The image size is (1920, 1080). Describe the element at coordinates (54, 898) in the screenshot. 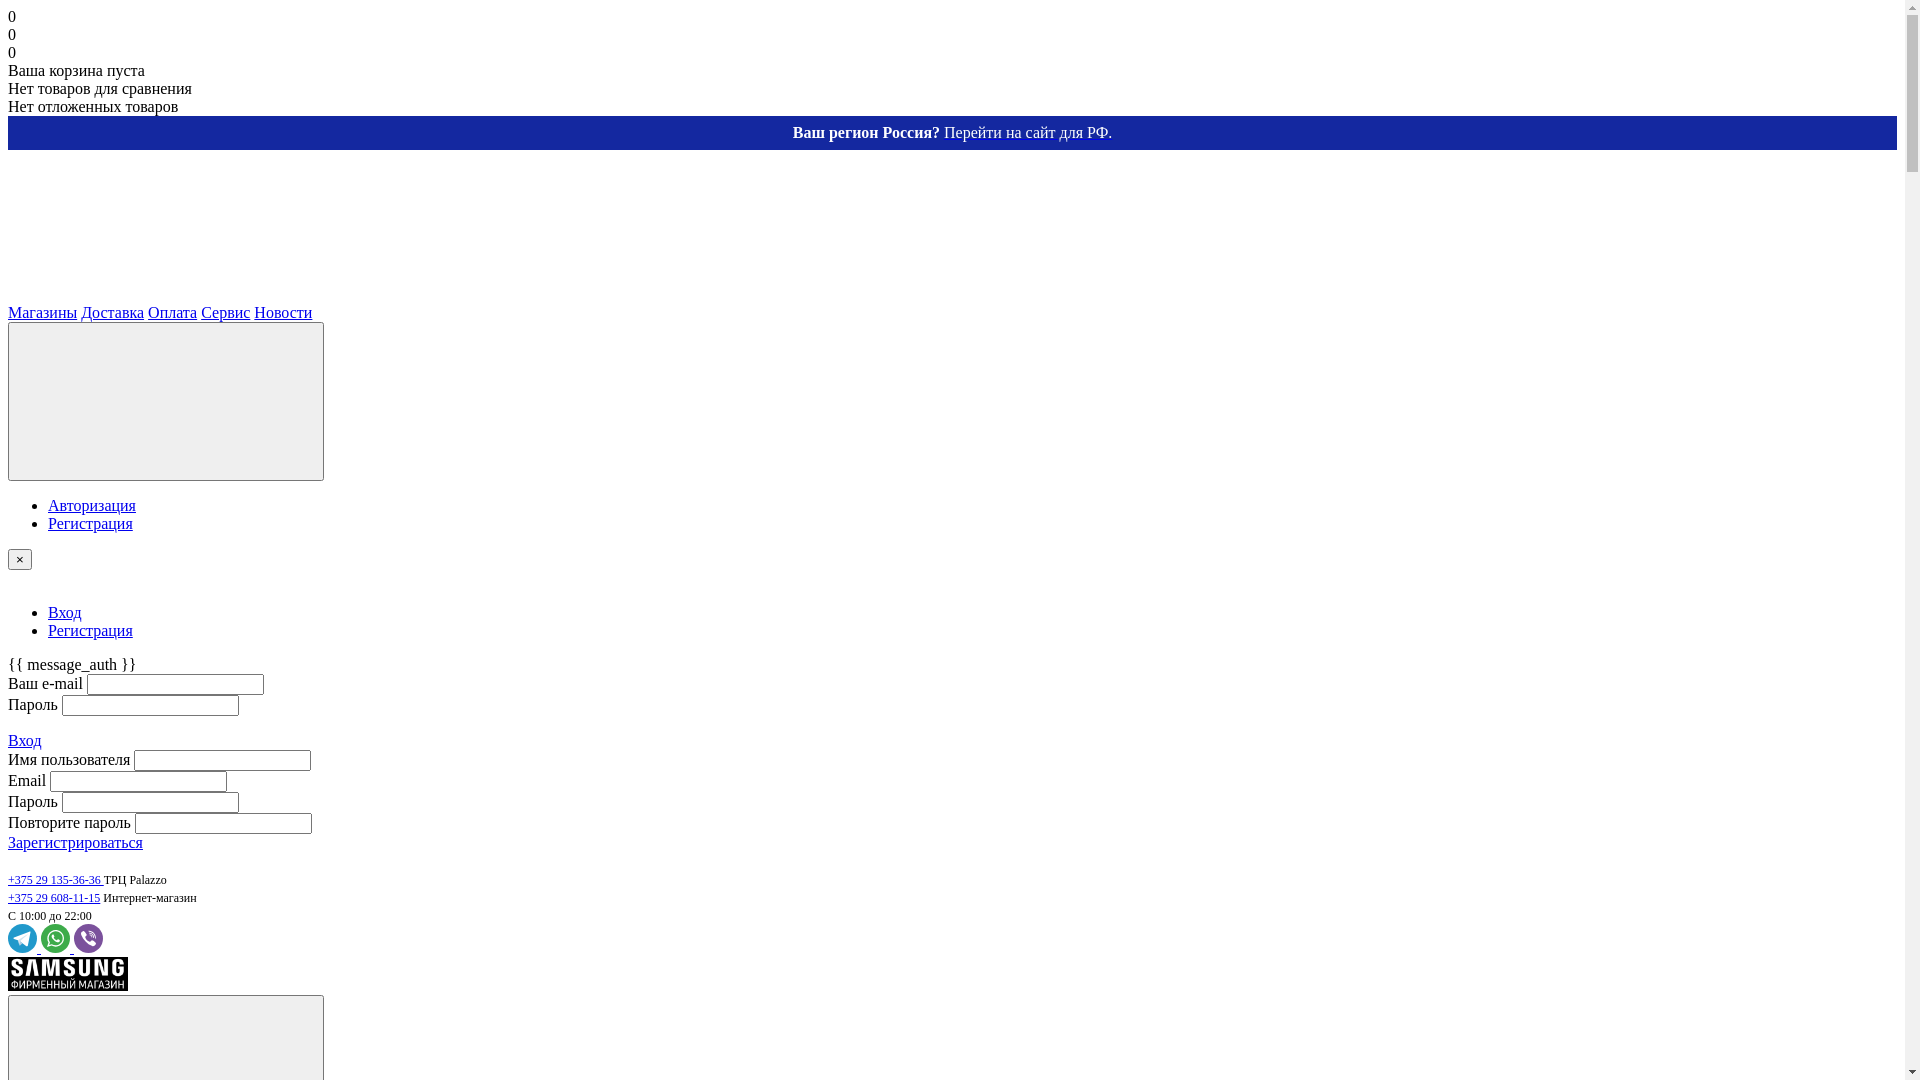

I see `+375 29 608-11-15` at that location.